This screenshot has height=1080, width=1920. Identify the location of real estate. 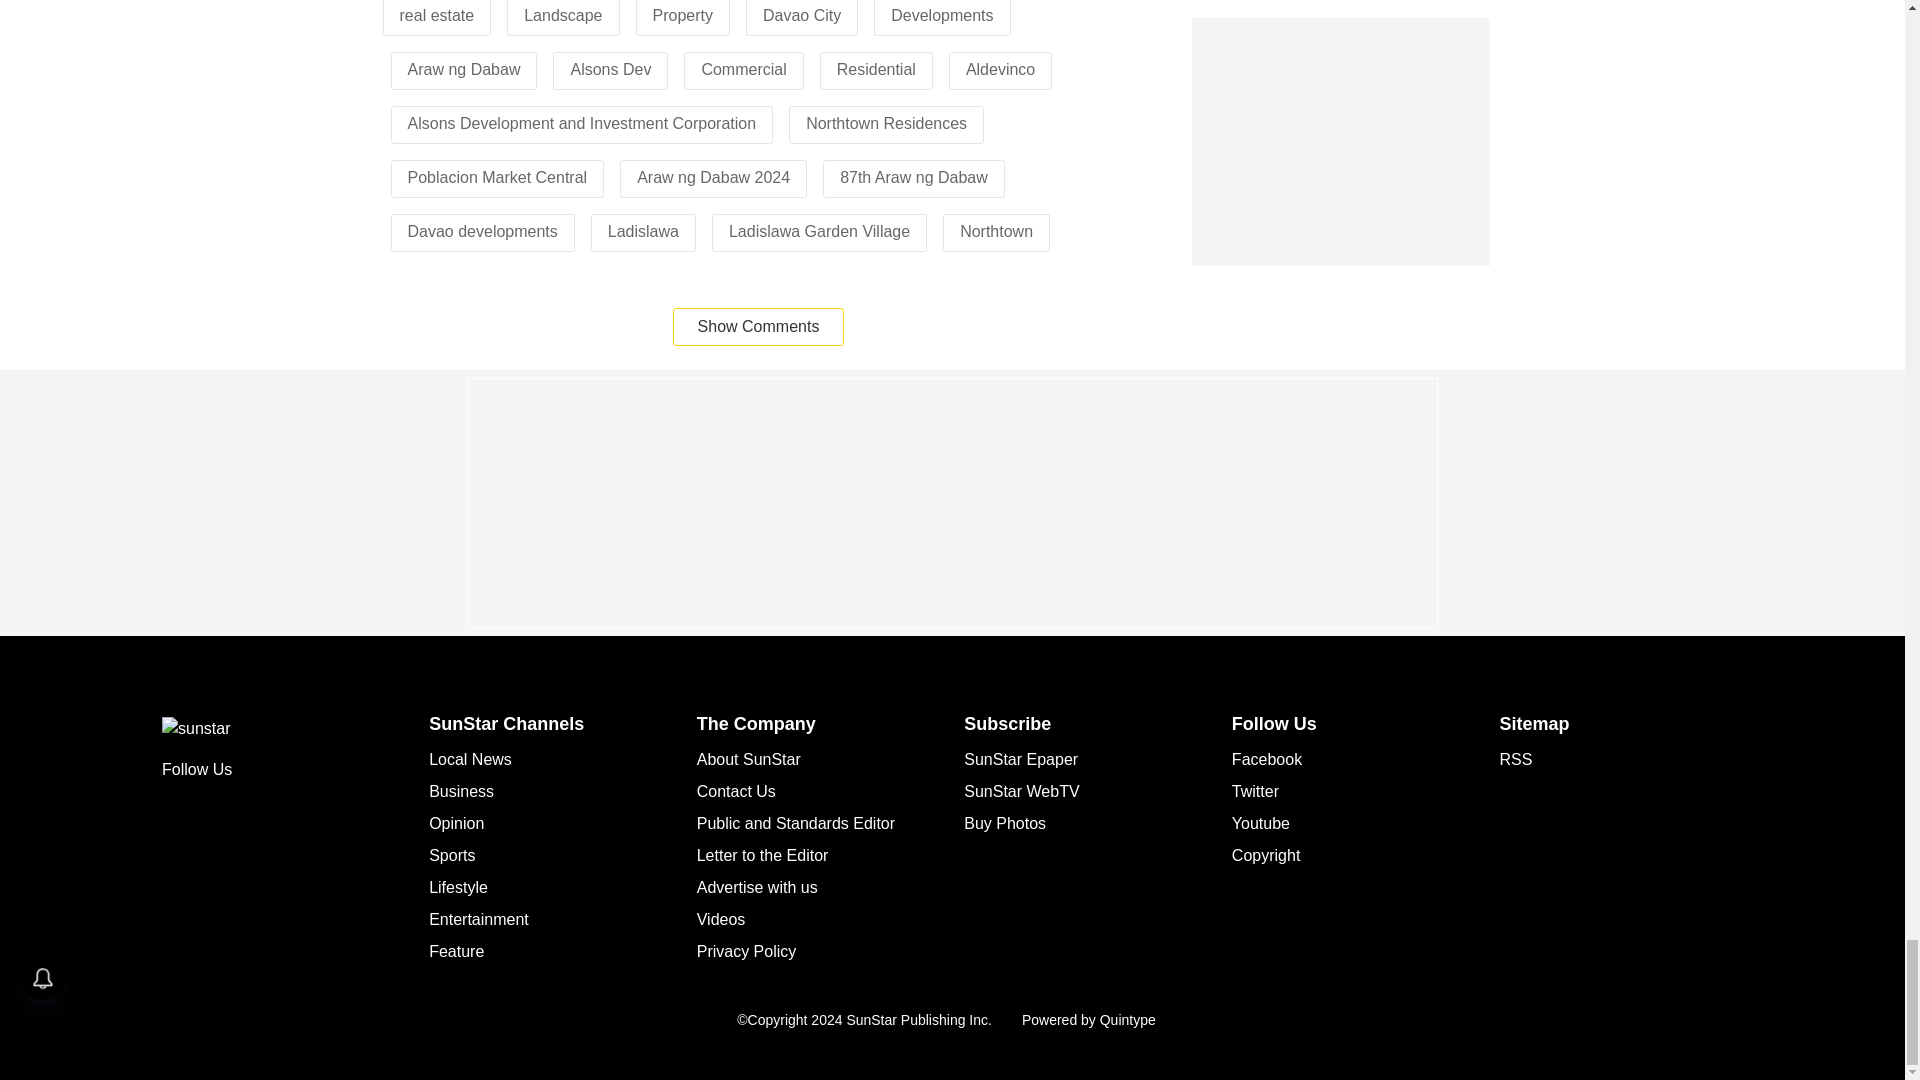
(436, 14).